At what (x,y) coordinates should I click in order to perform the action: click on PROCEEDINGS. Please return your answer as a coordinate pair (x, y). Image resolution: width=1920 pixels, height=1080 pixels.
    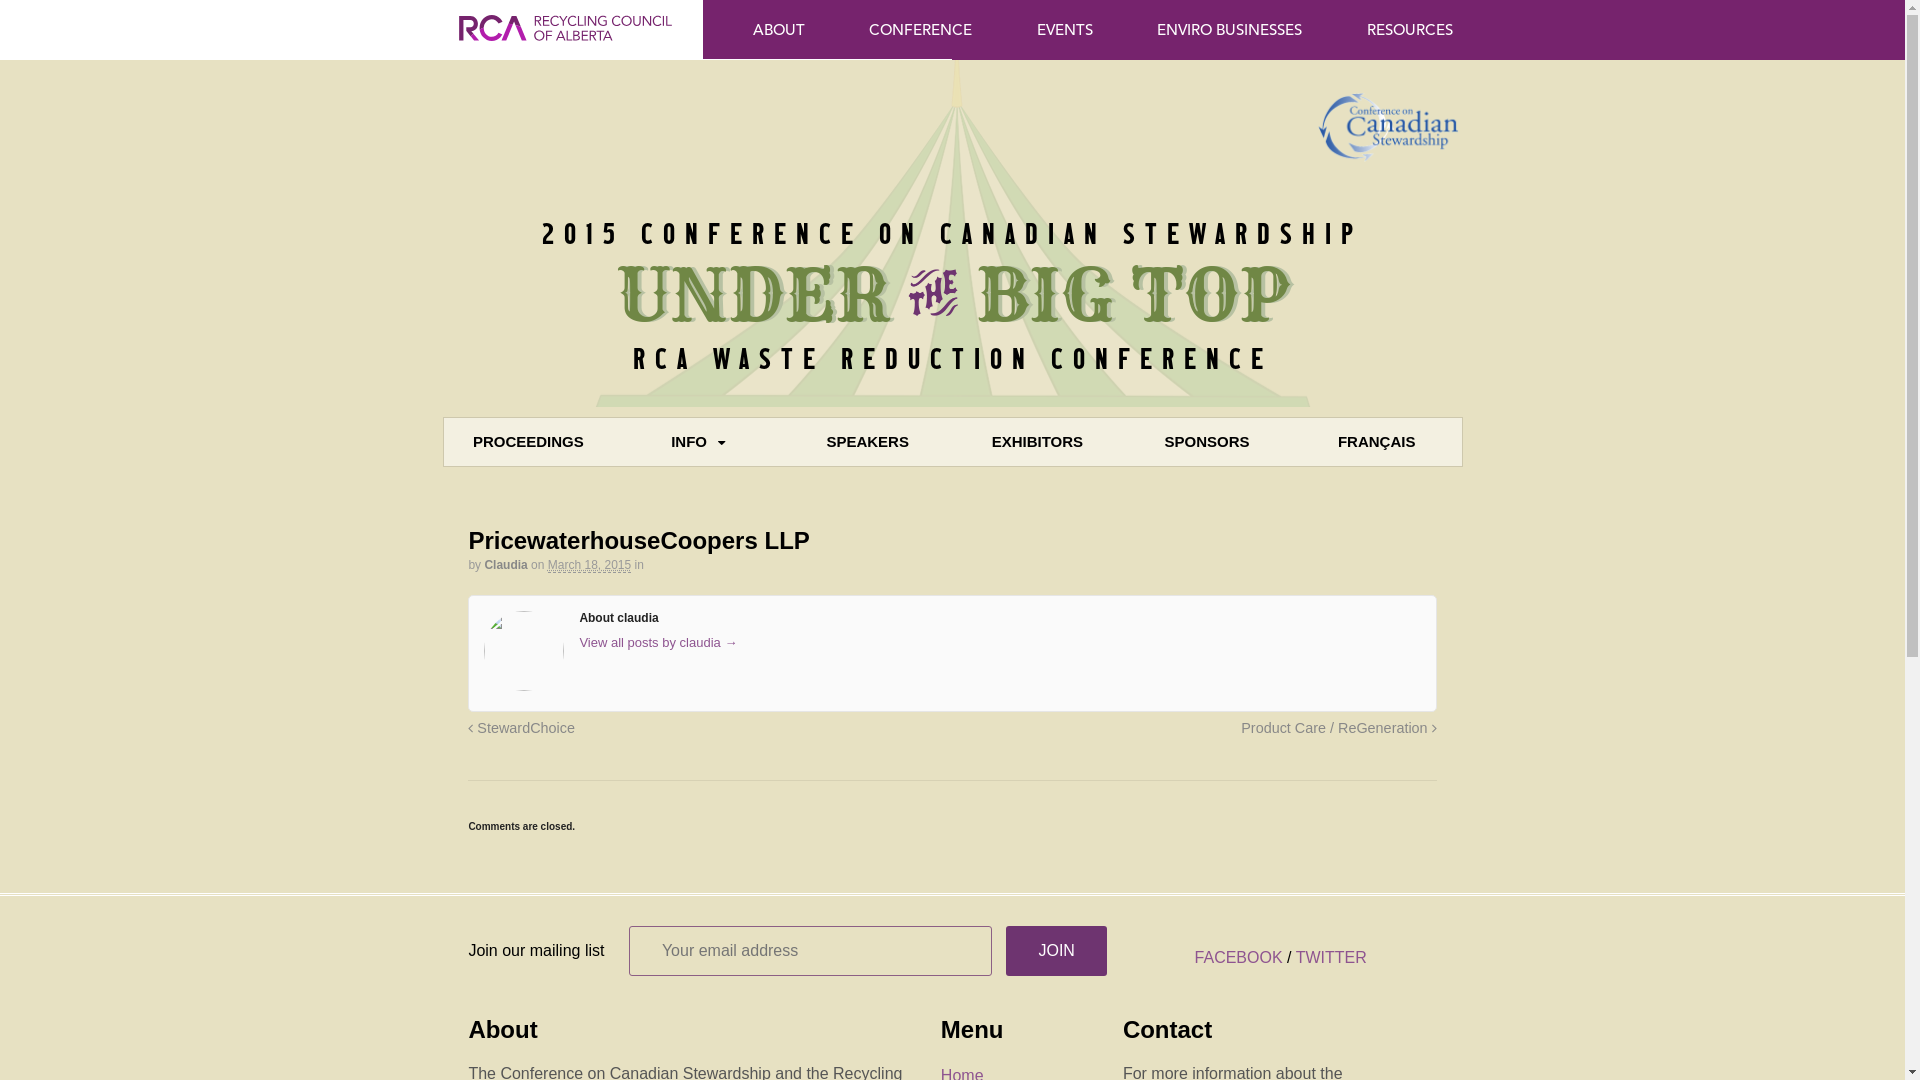
    Looking at the image, I should click on (529, 442).